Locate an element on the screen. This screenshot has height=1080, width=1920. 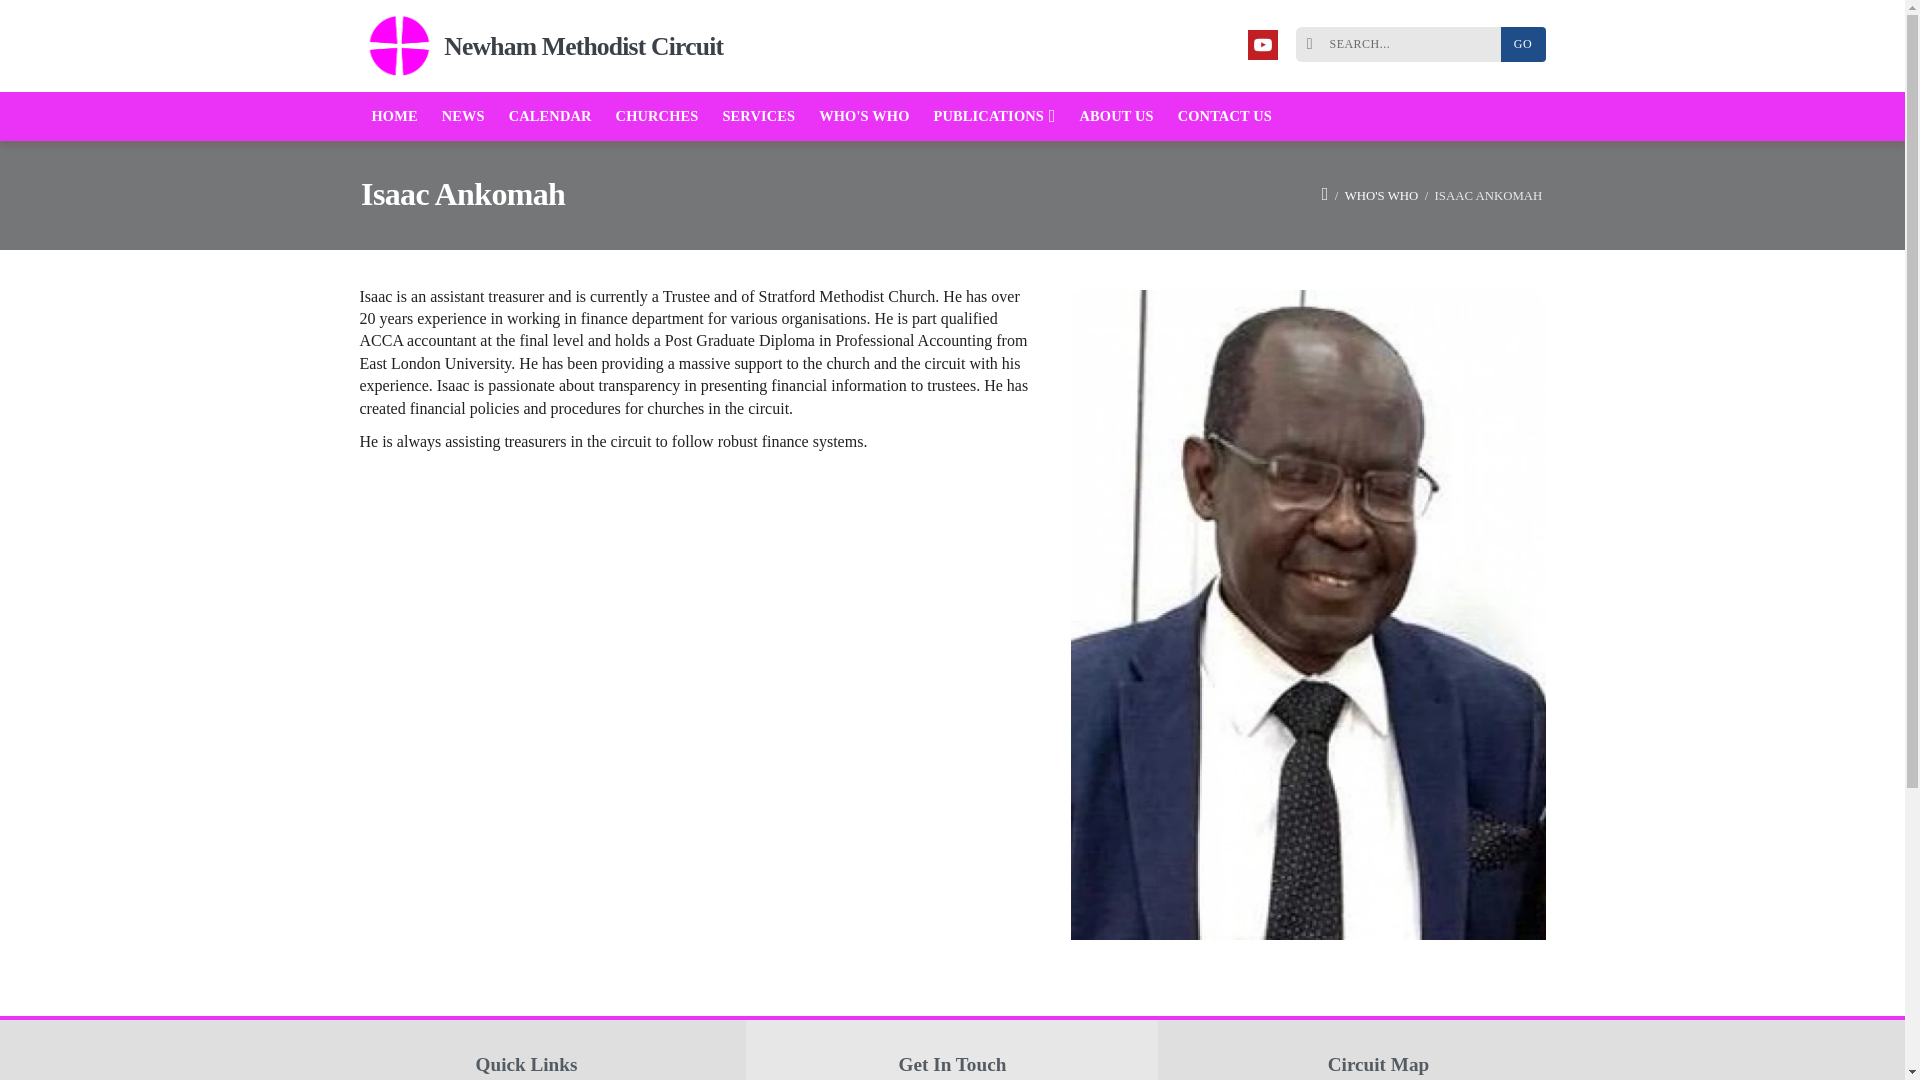
SEARCH... is located at coordinates (1403, 44).